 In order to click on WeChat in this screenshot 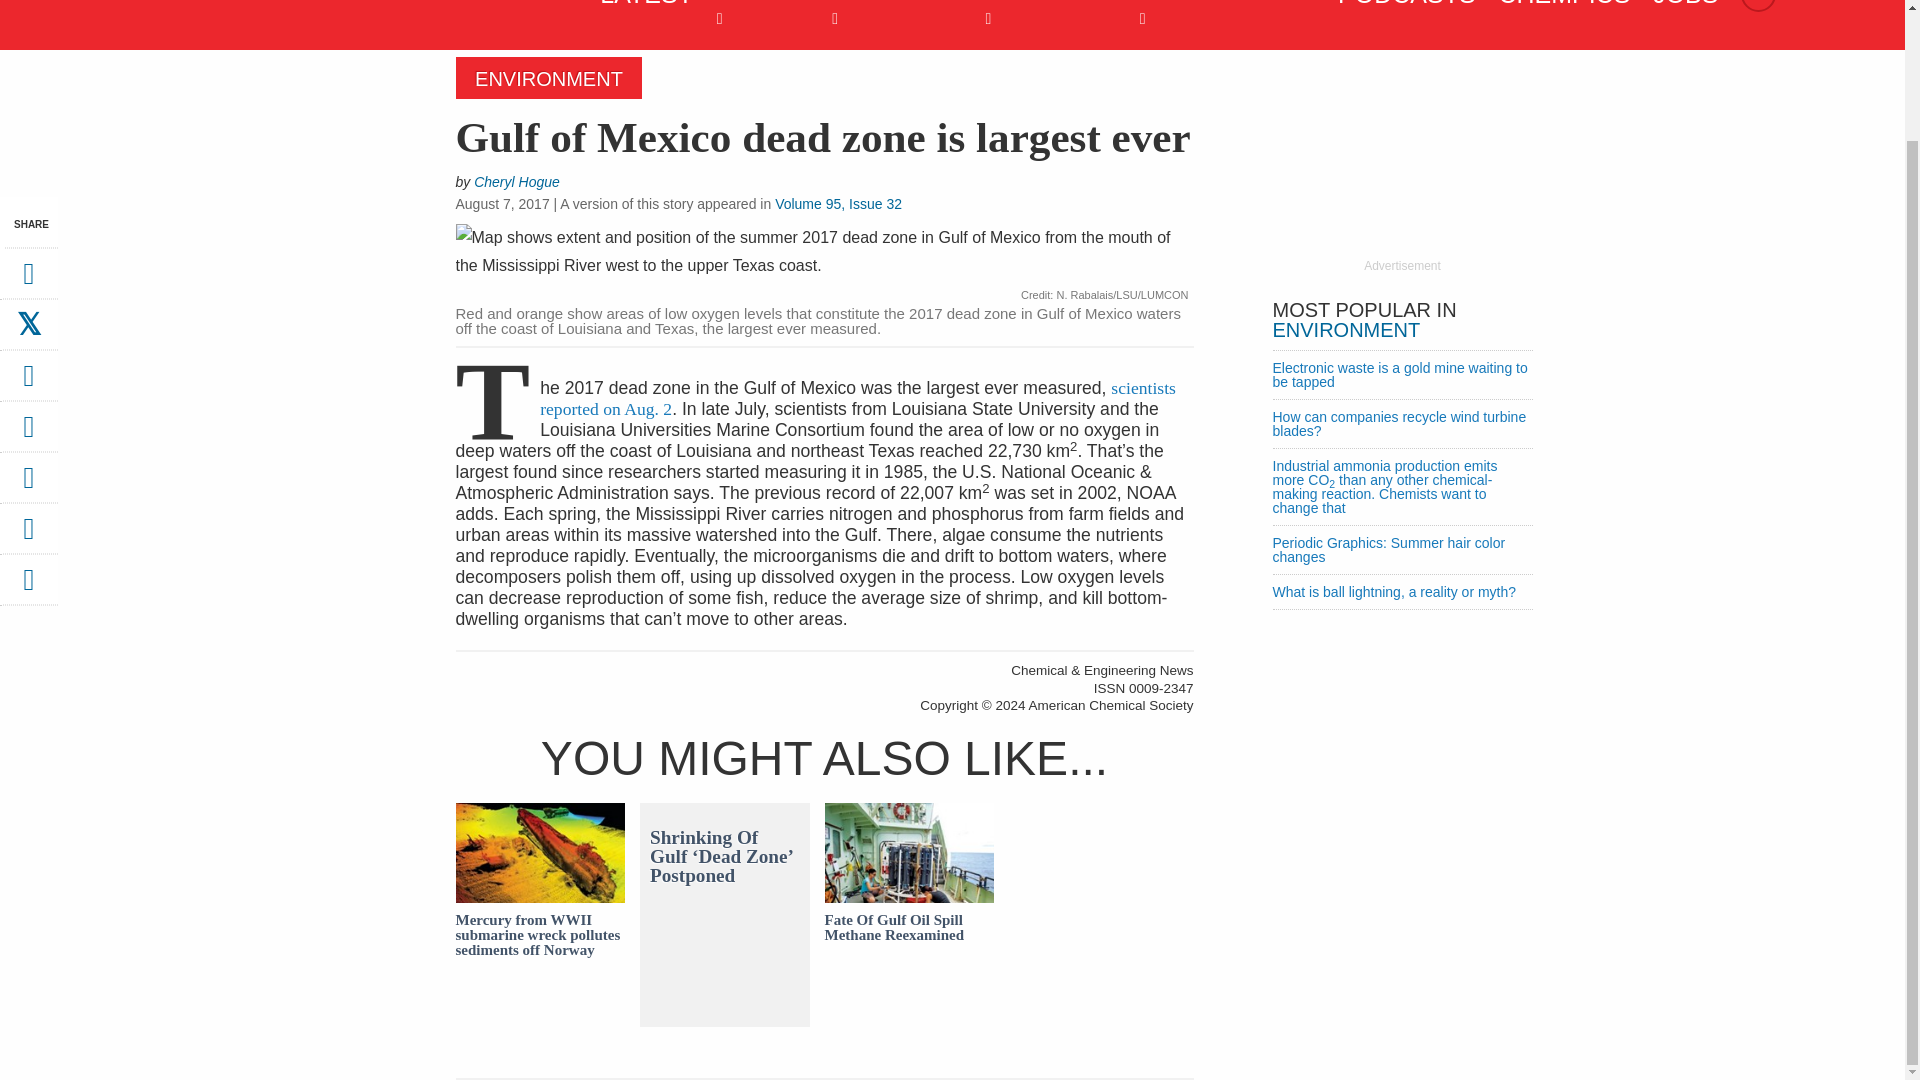, I will do `click(28, 484)`.